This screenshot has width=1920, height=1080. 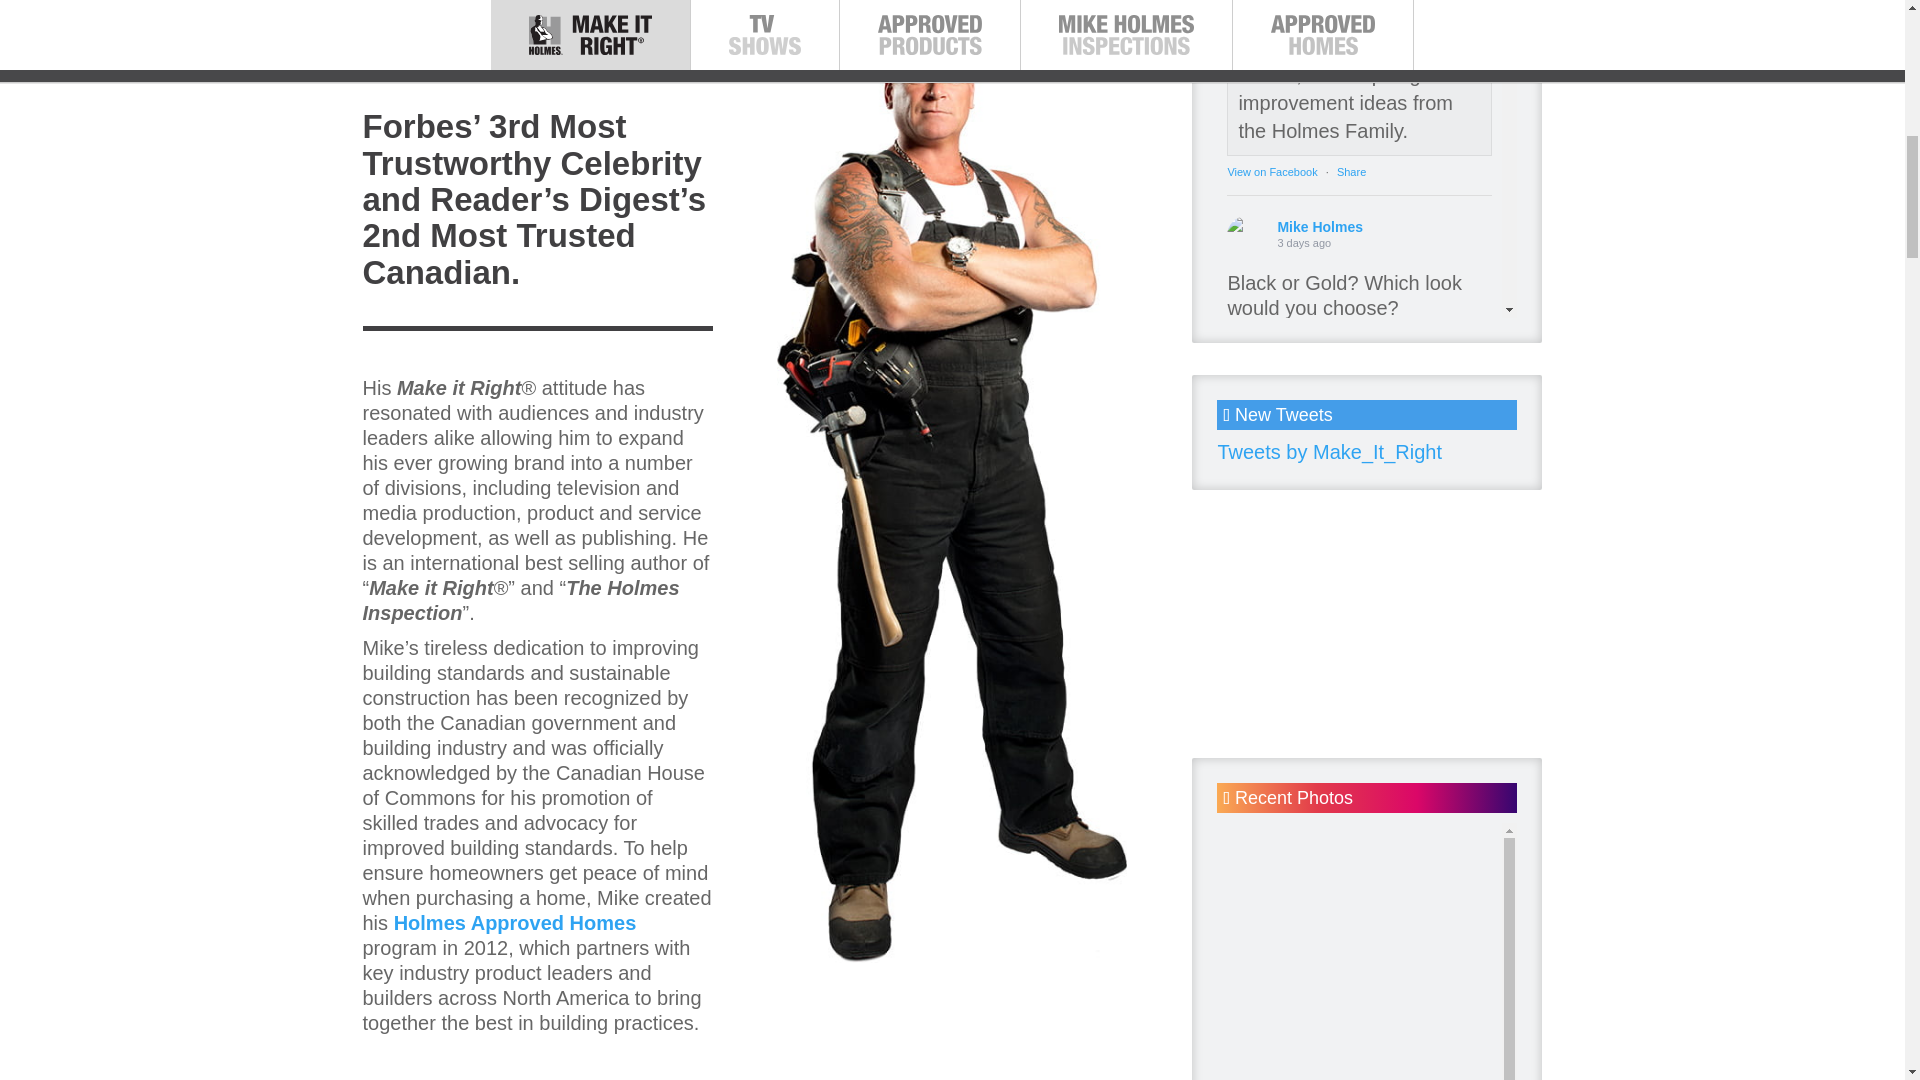 What do you see at coordinates (1350, 448) in the screenshot?
I see `Share` at bounding box center [1350, 448].